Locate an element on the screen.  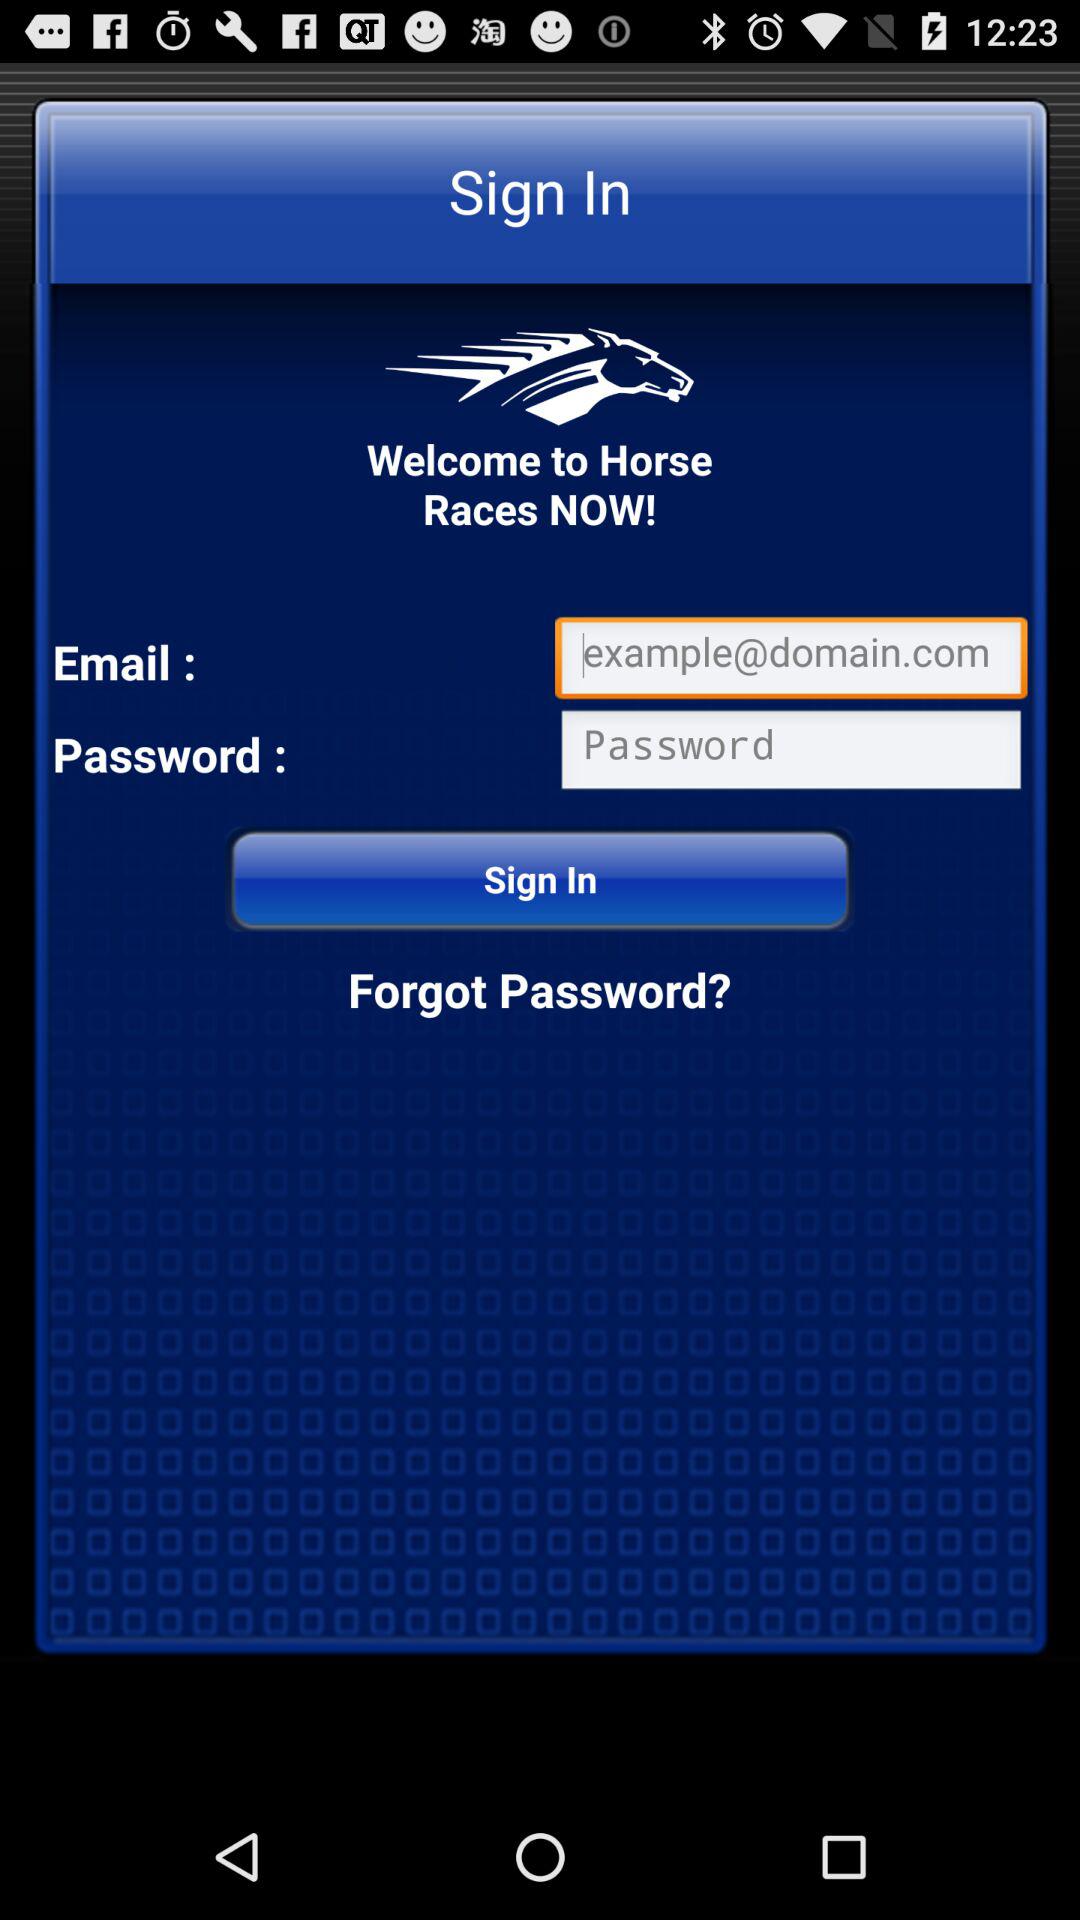
typeing is located at coordinates (791, 754).